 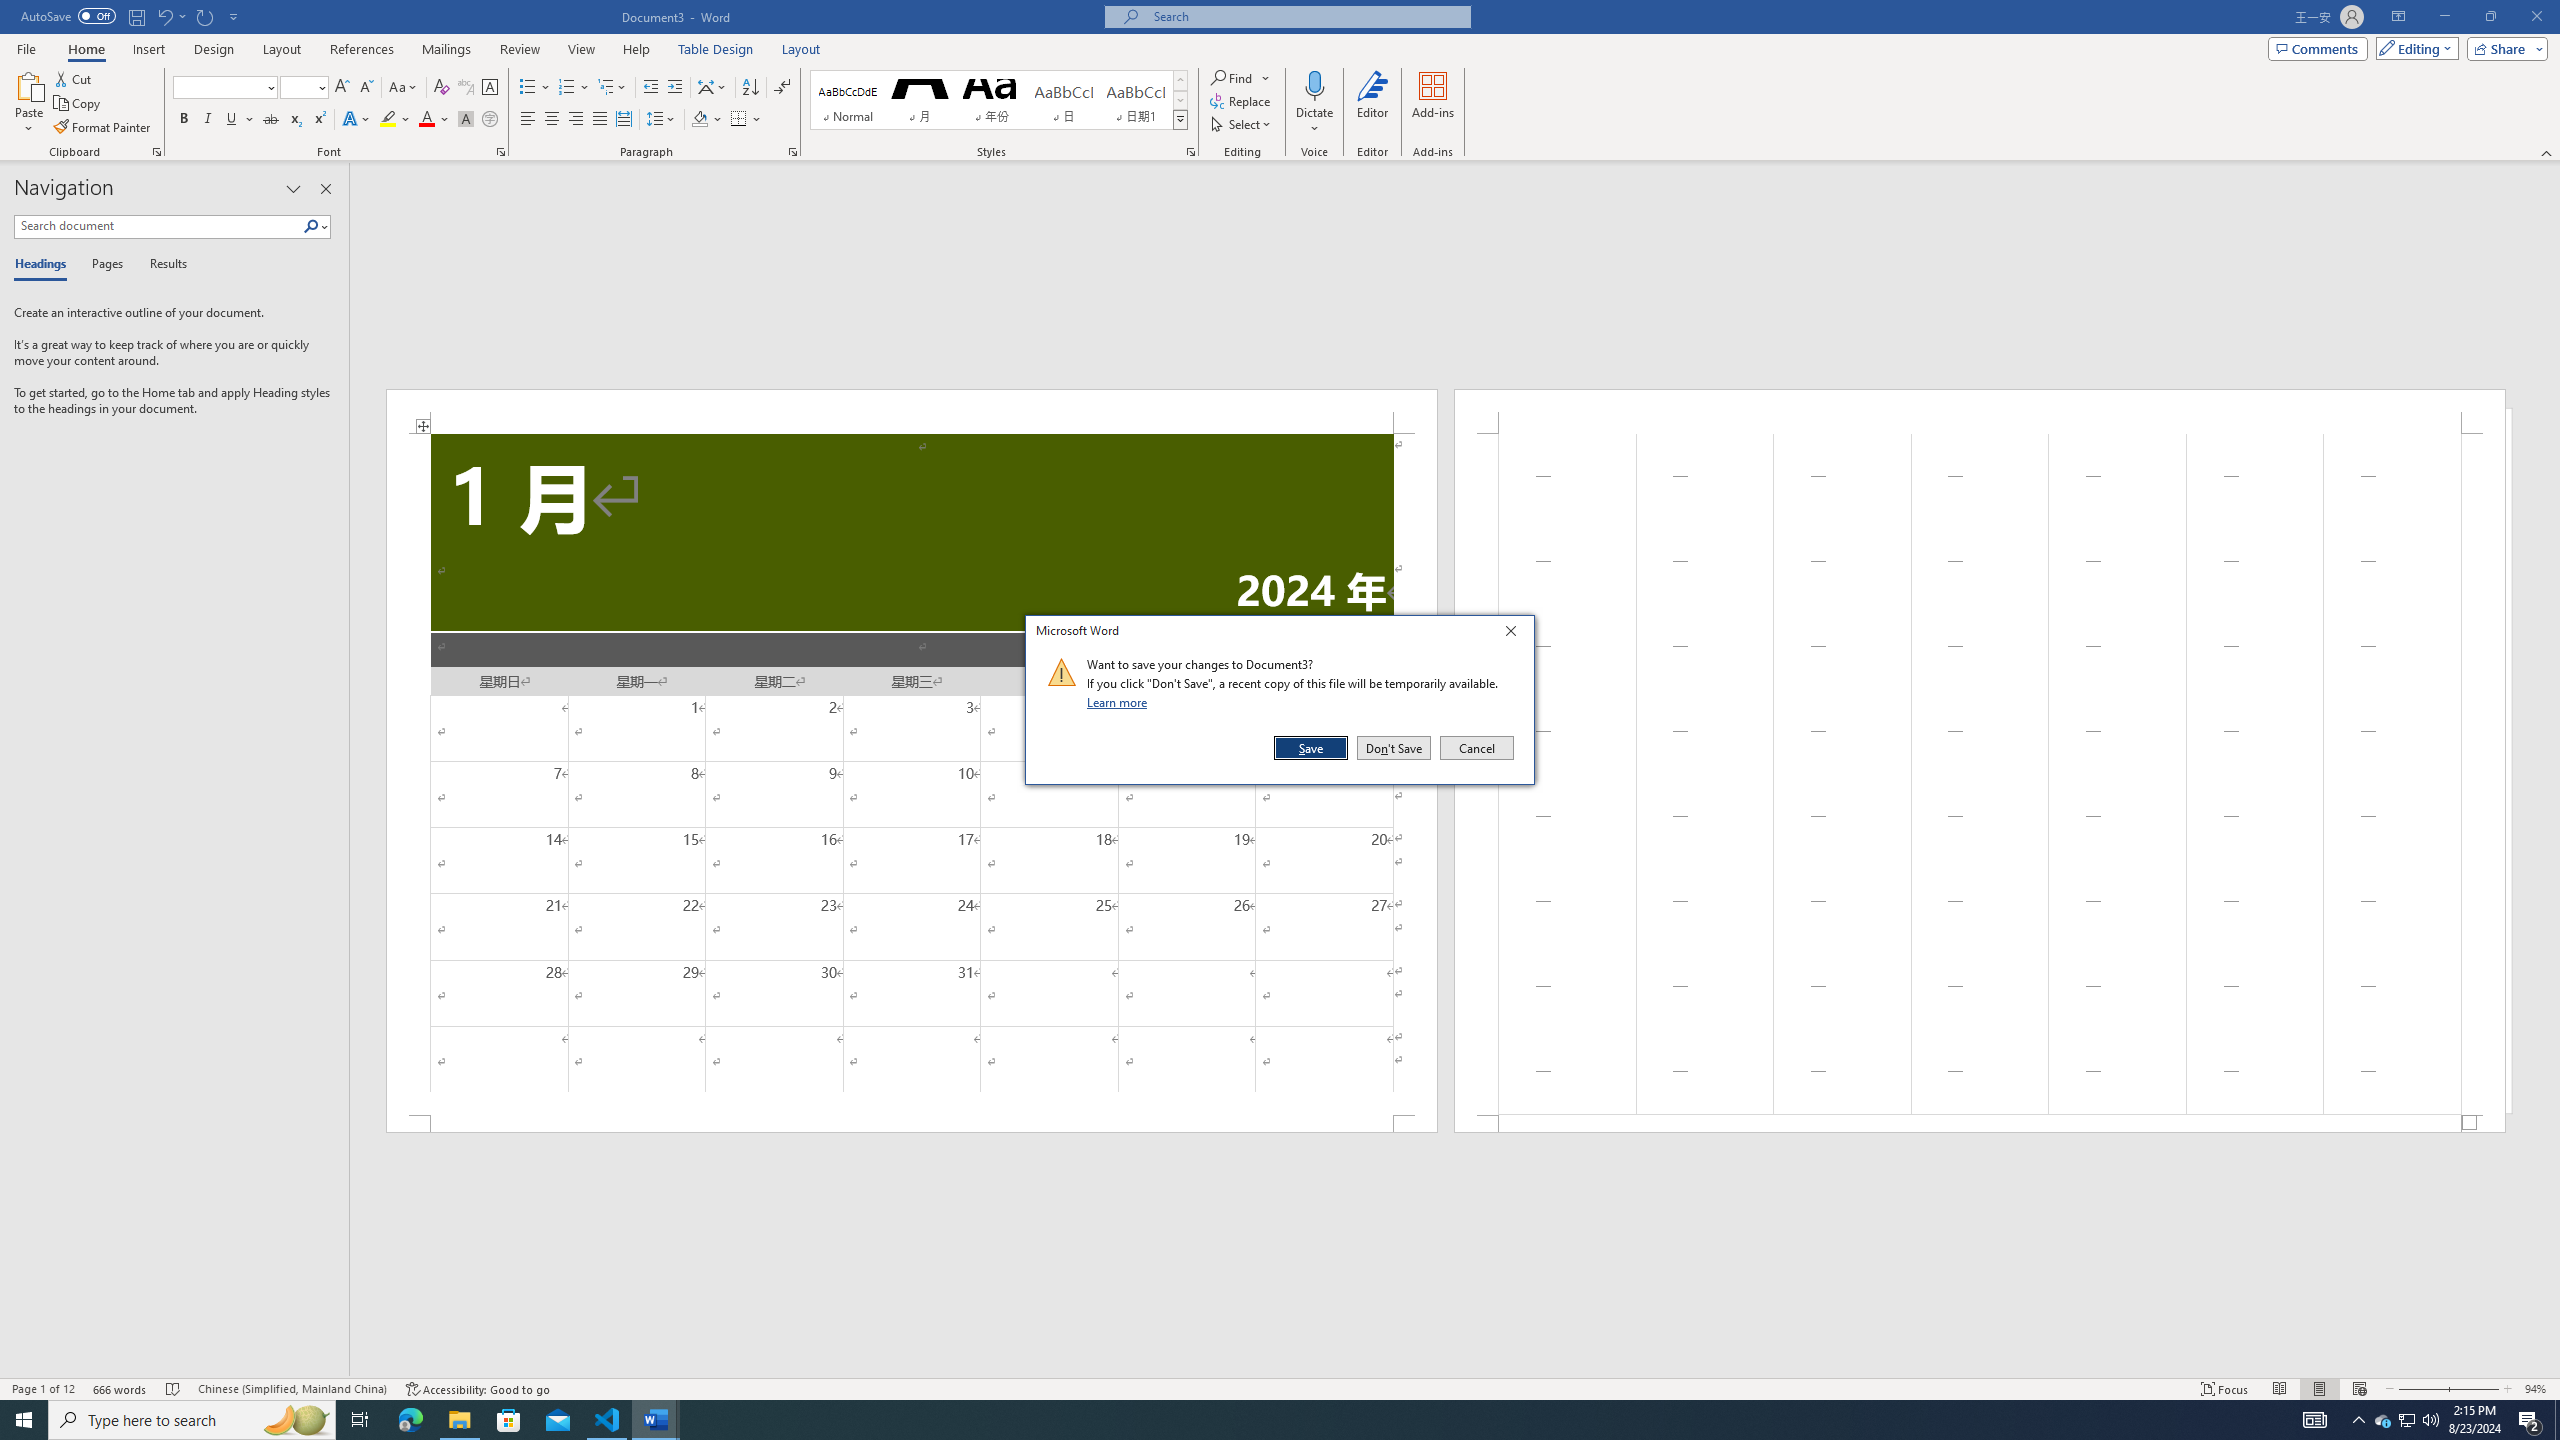 I want to click on File Explorer - 1 running window, so click(x=459, y=1420).